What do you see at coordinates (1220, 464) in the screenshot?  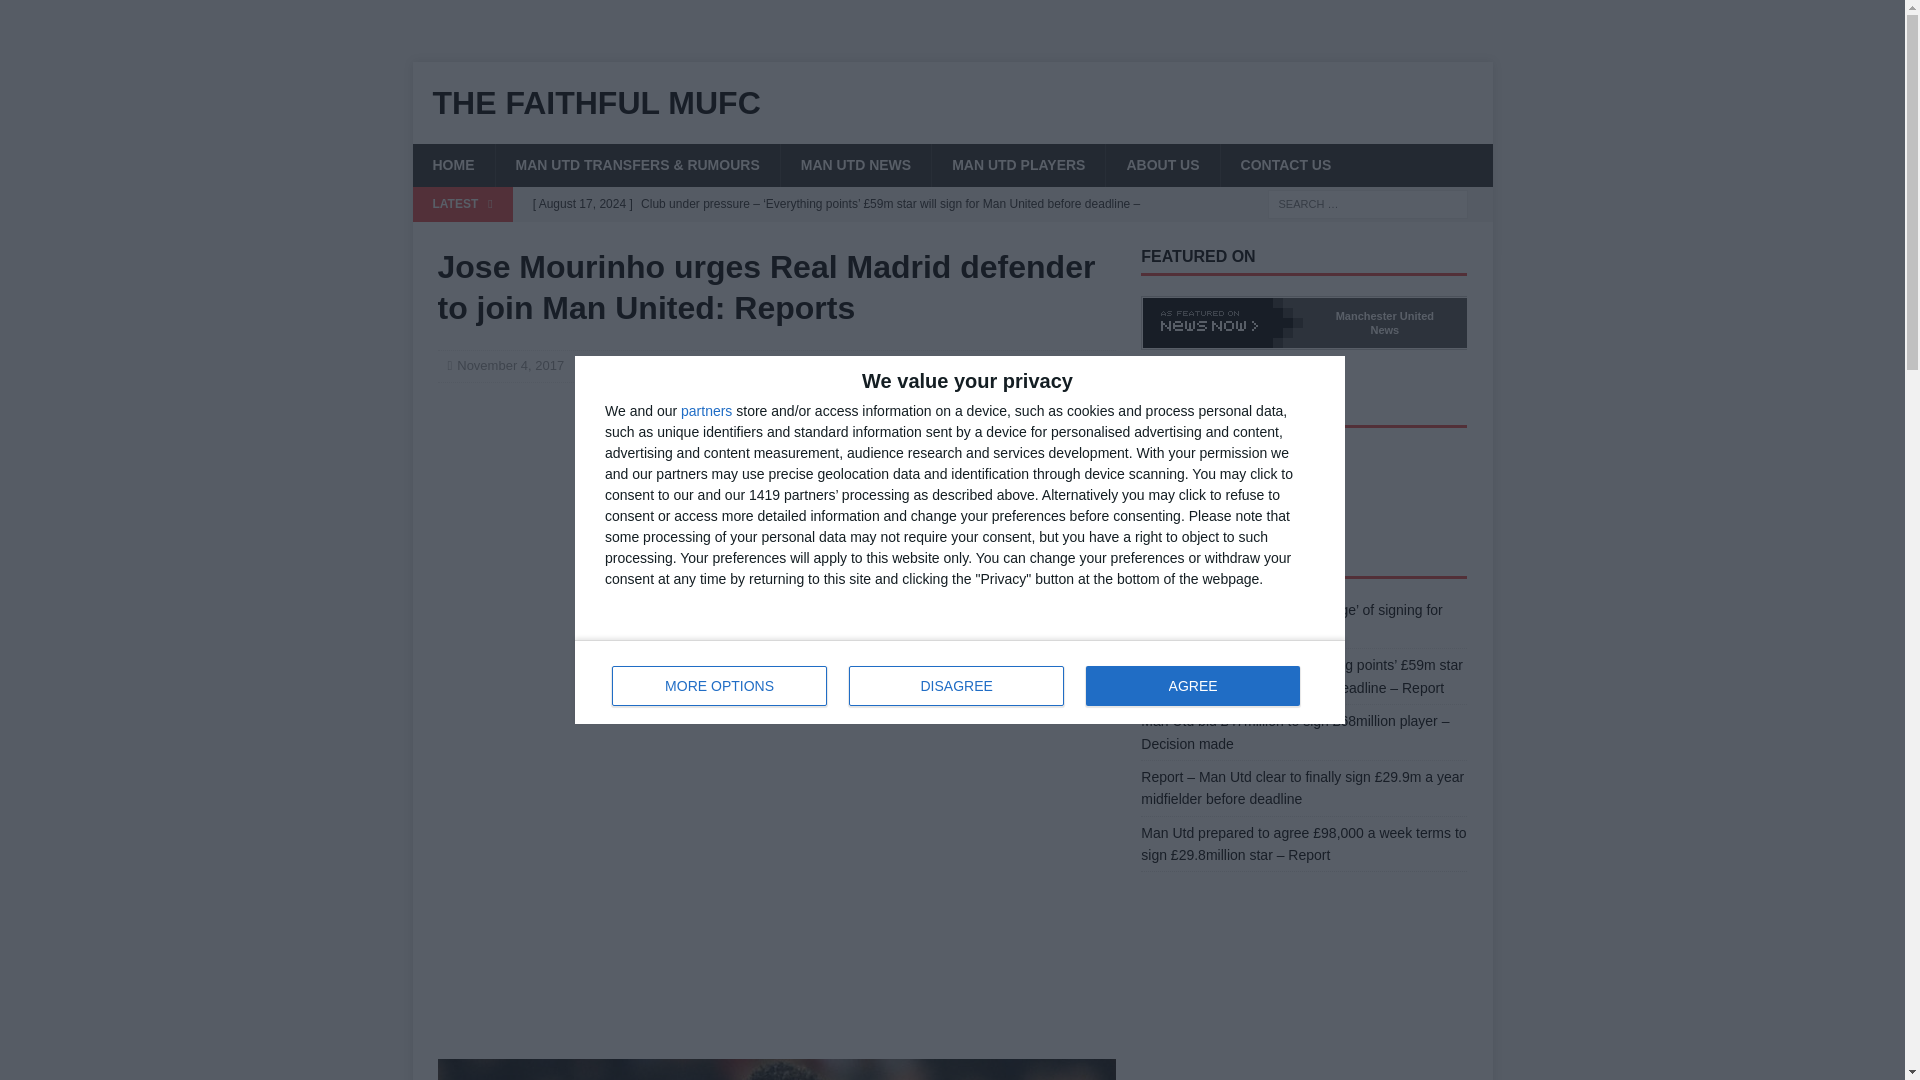 I see `TheFaithfulMUFC` at bounding box center [1220, 464].